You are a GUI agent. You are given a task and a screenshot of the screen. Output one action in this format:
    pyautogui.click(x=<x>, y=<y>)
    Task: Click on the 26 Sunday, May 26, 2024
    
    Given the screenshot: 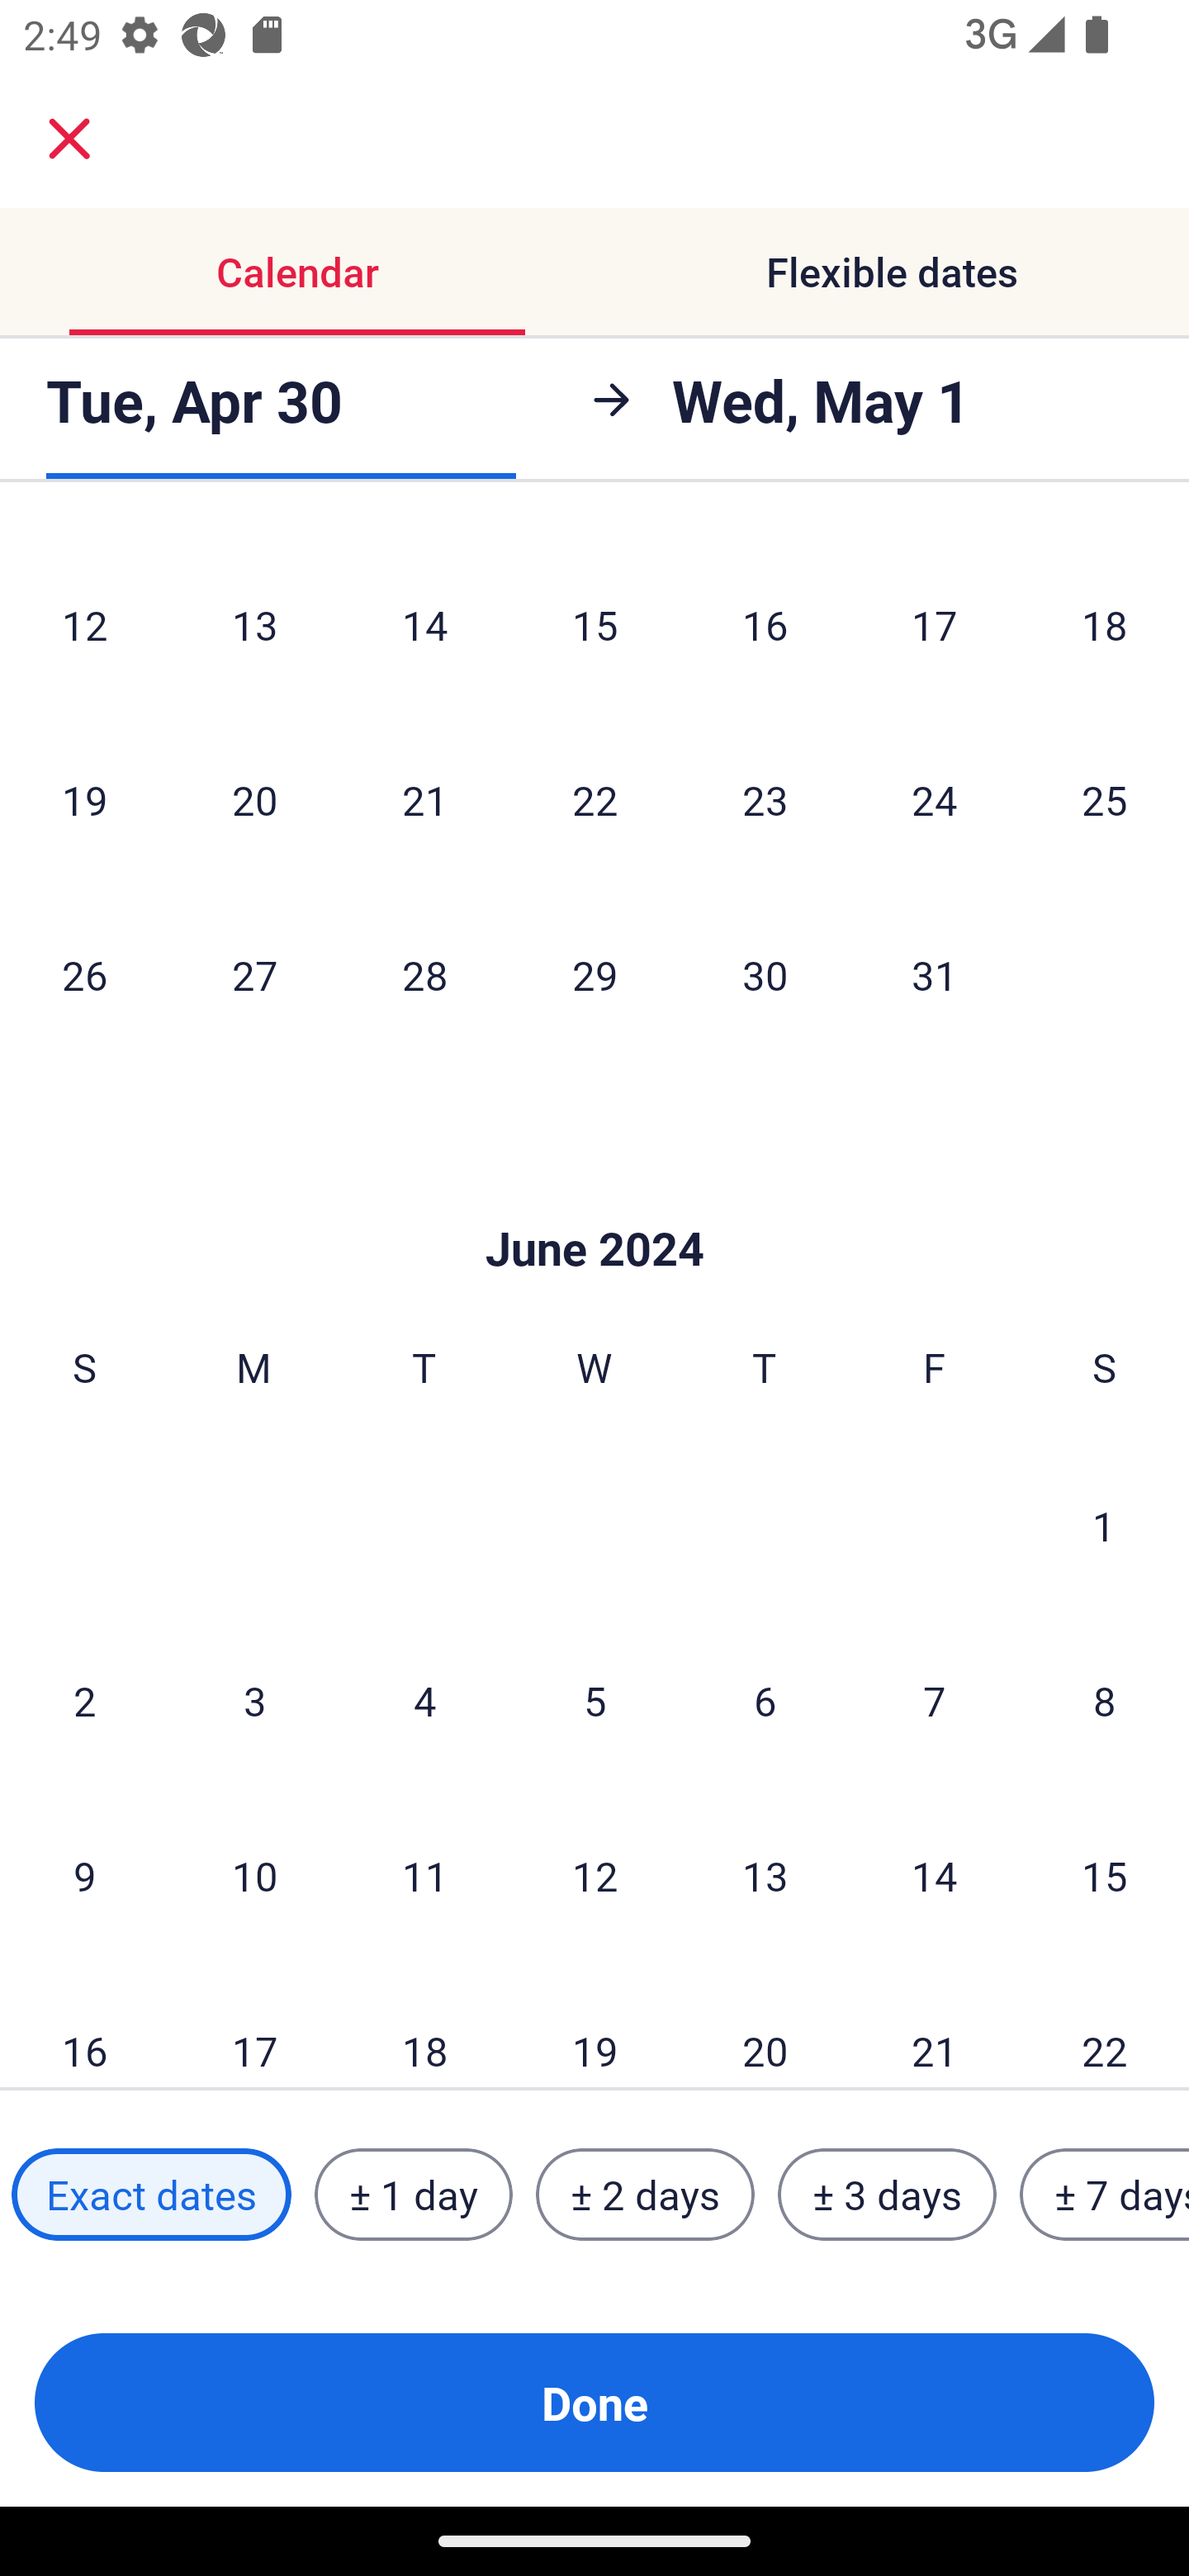 What is the action you would take?
    pyautogui.click(x=84, y=974)
    